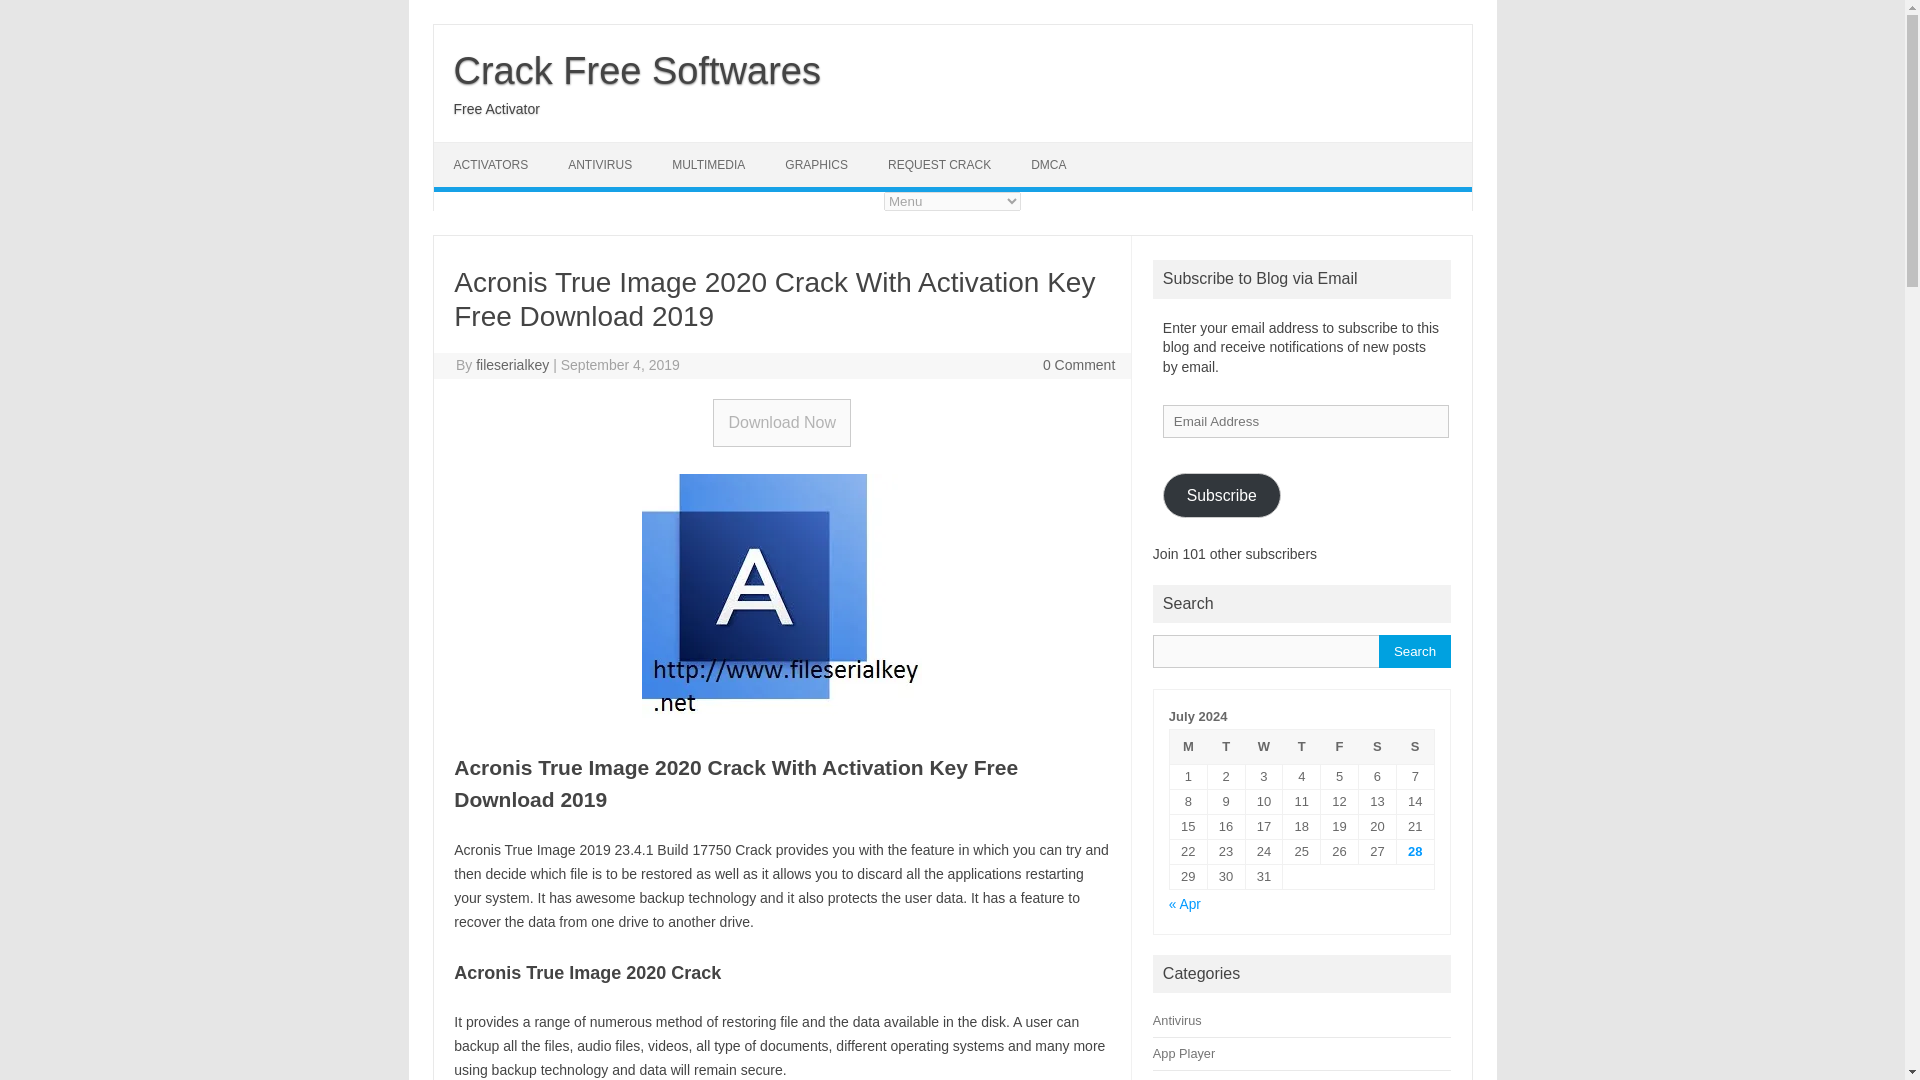  What do you see at coordinates (1188, 747) in the screenshot?
I see `Monday` at bounding box center [1188, 747].